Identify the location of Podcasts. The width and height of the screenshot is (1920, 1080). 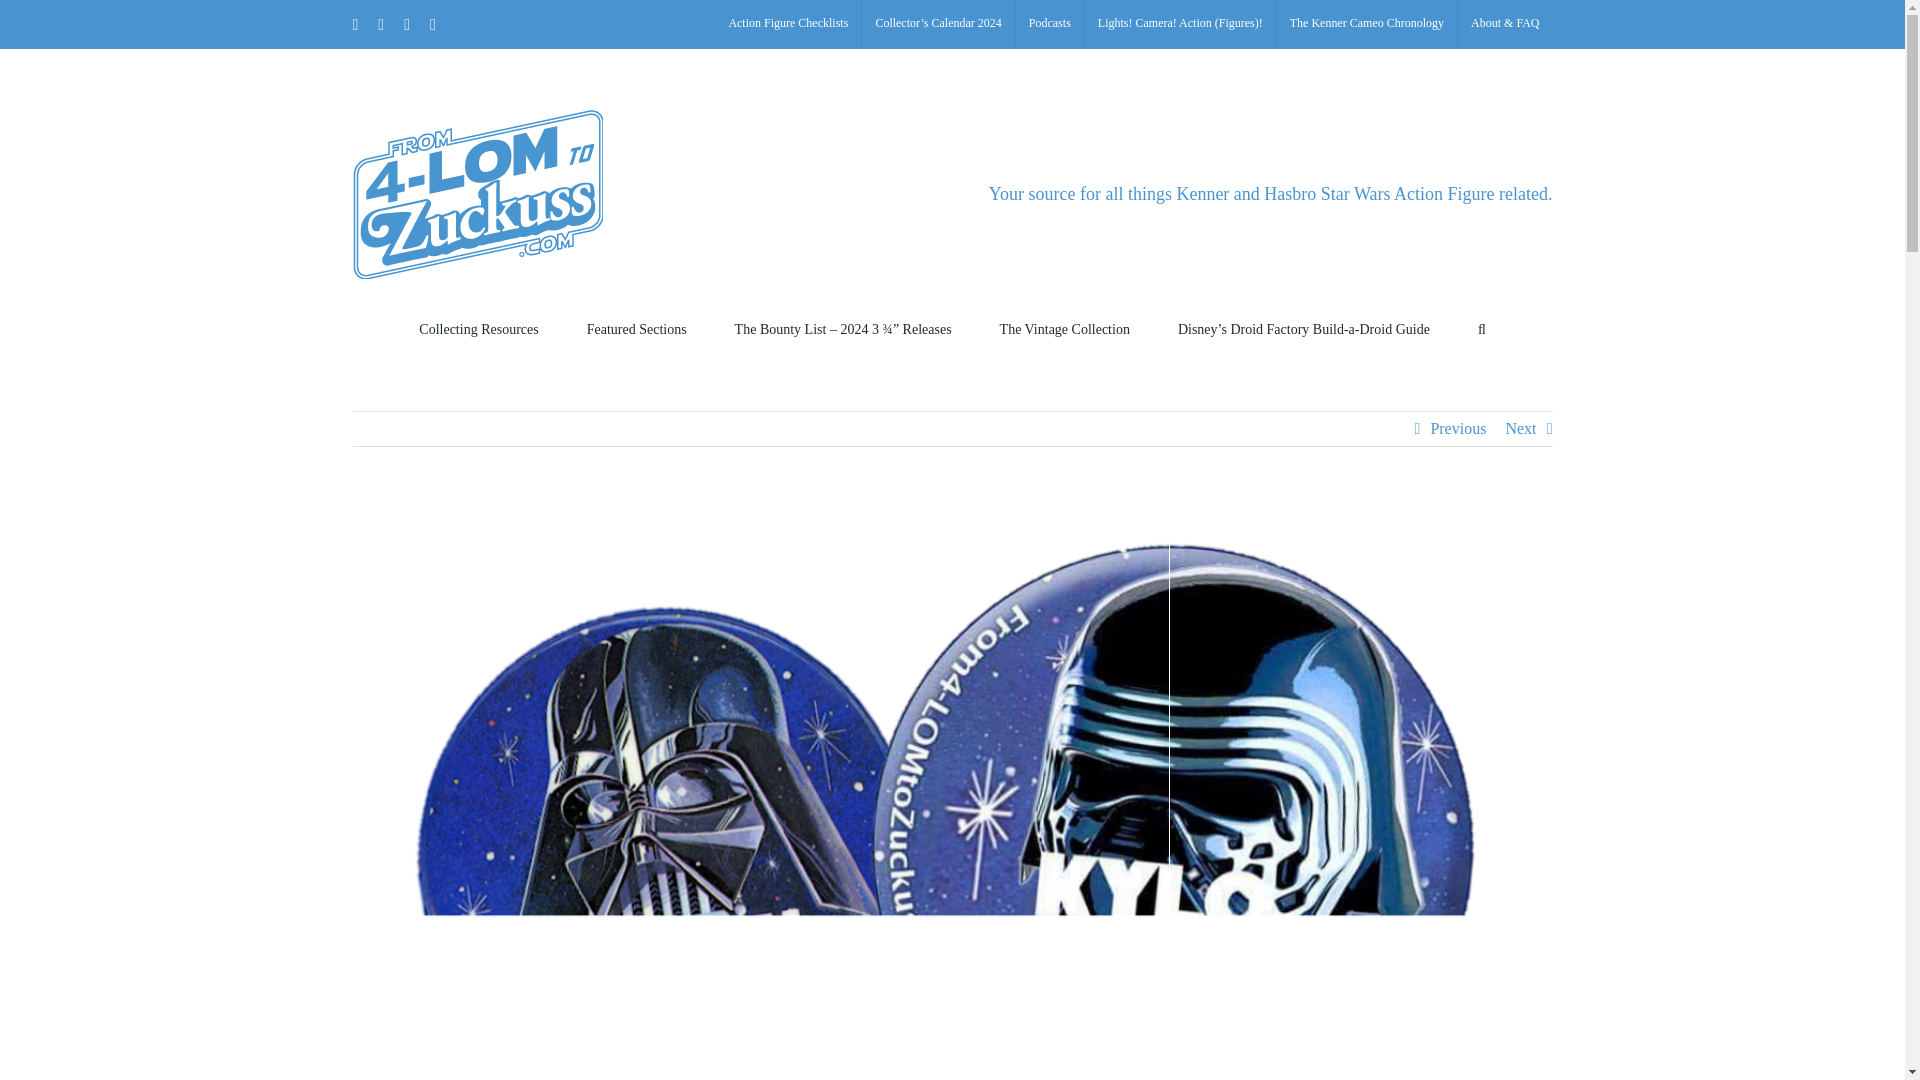
(1050, 24).